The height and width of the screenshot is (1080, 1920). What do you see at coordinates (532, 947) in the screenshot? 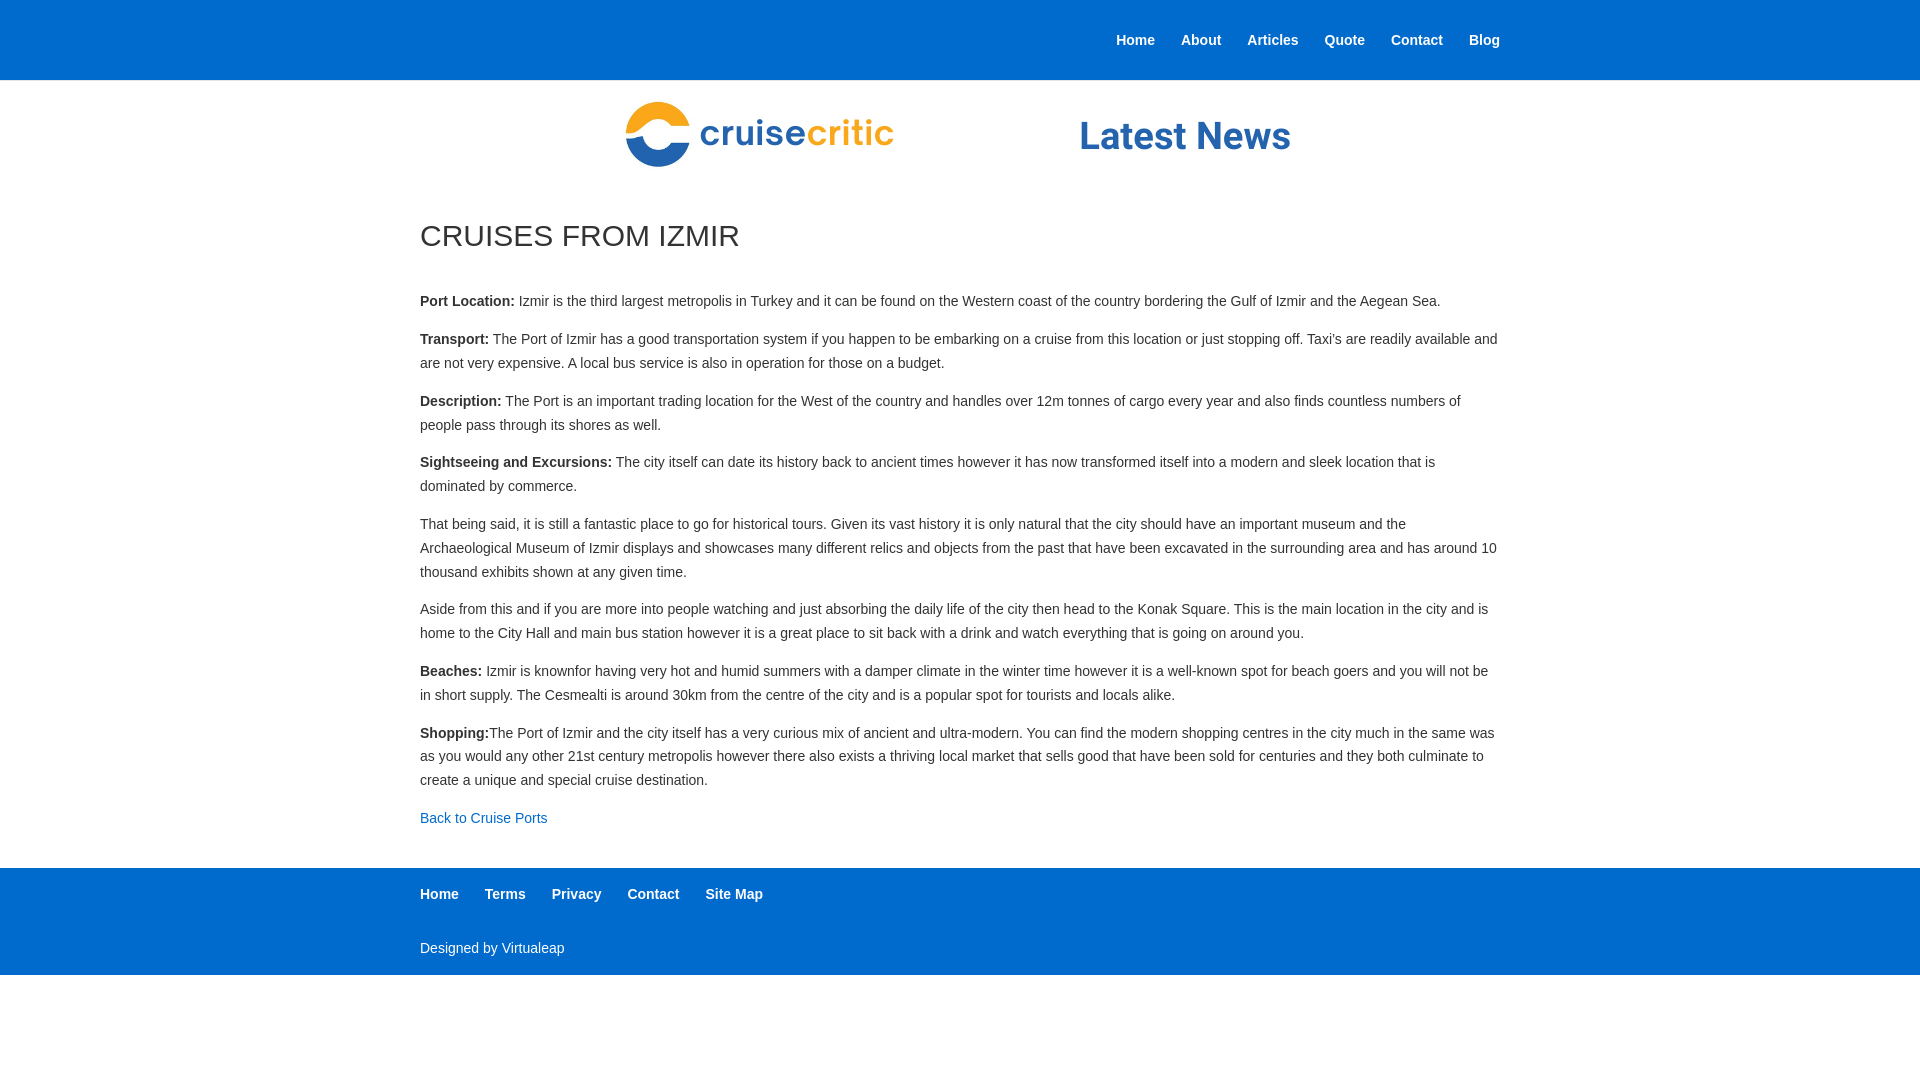
I see `Virtualeap` at bounding box center [532, 947].